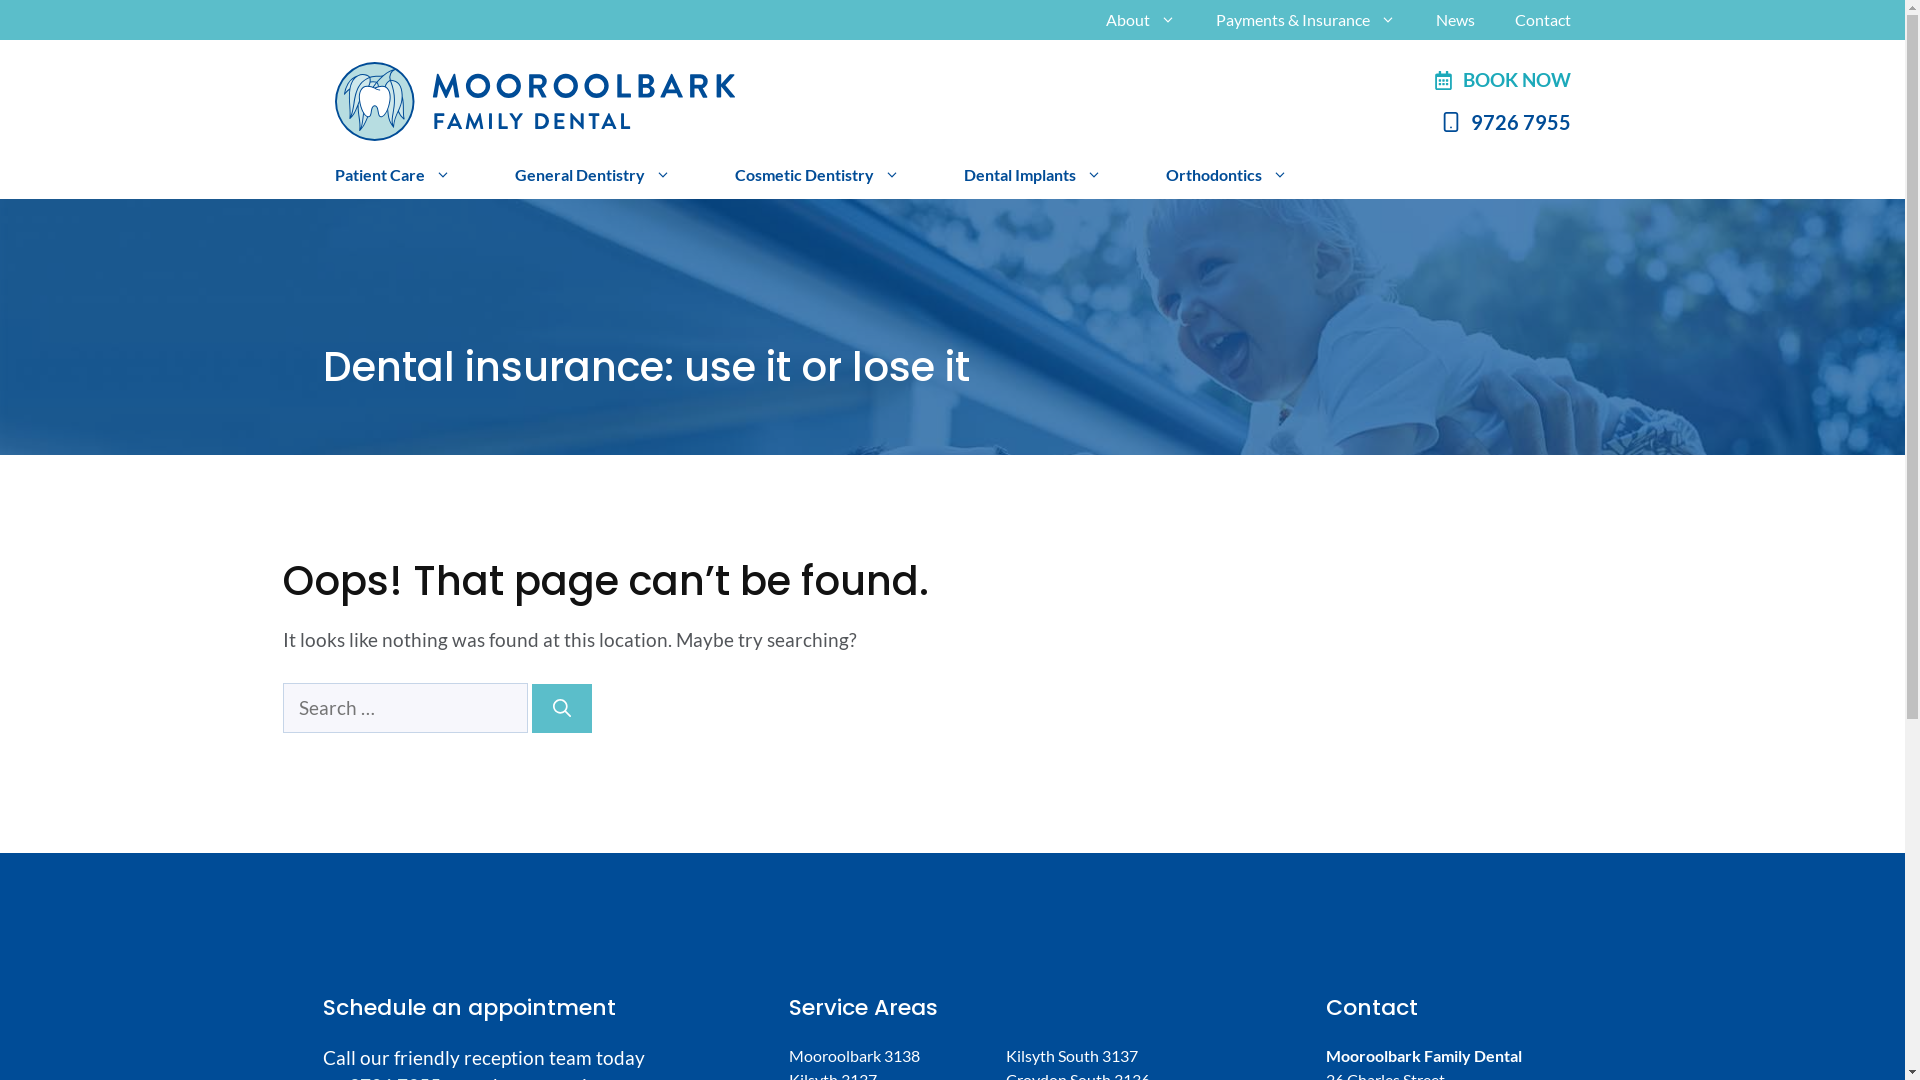 This screenshot has height=1080, width=1920. Describe the element at coordinates (1141, 20) in the screenshot. I see `About` at that location.